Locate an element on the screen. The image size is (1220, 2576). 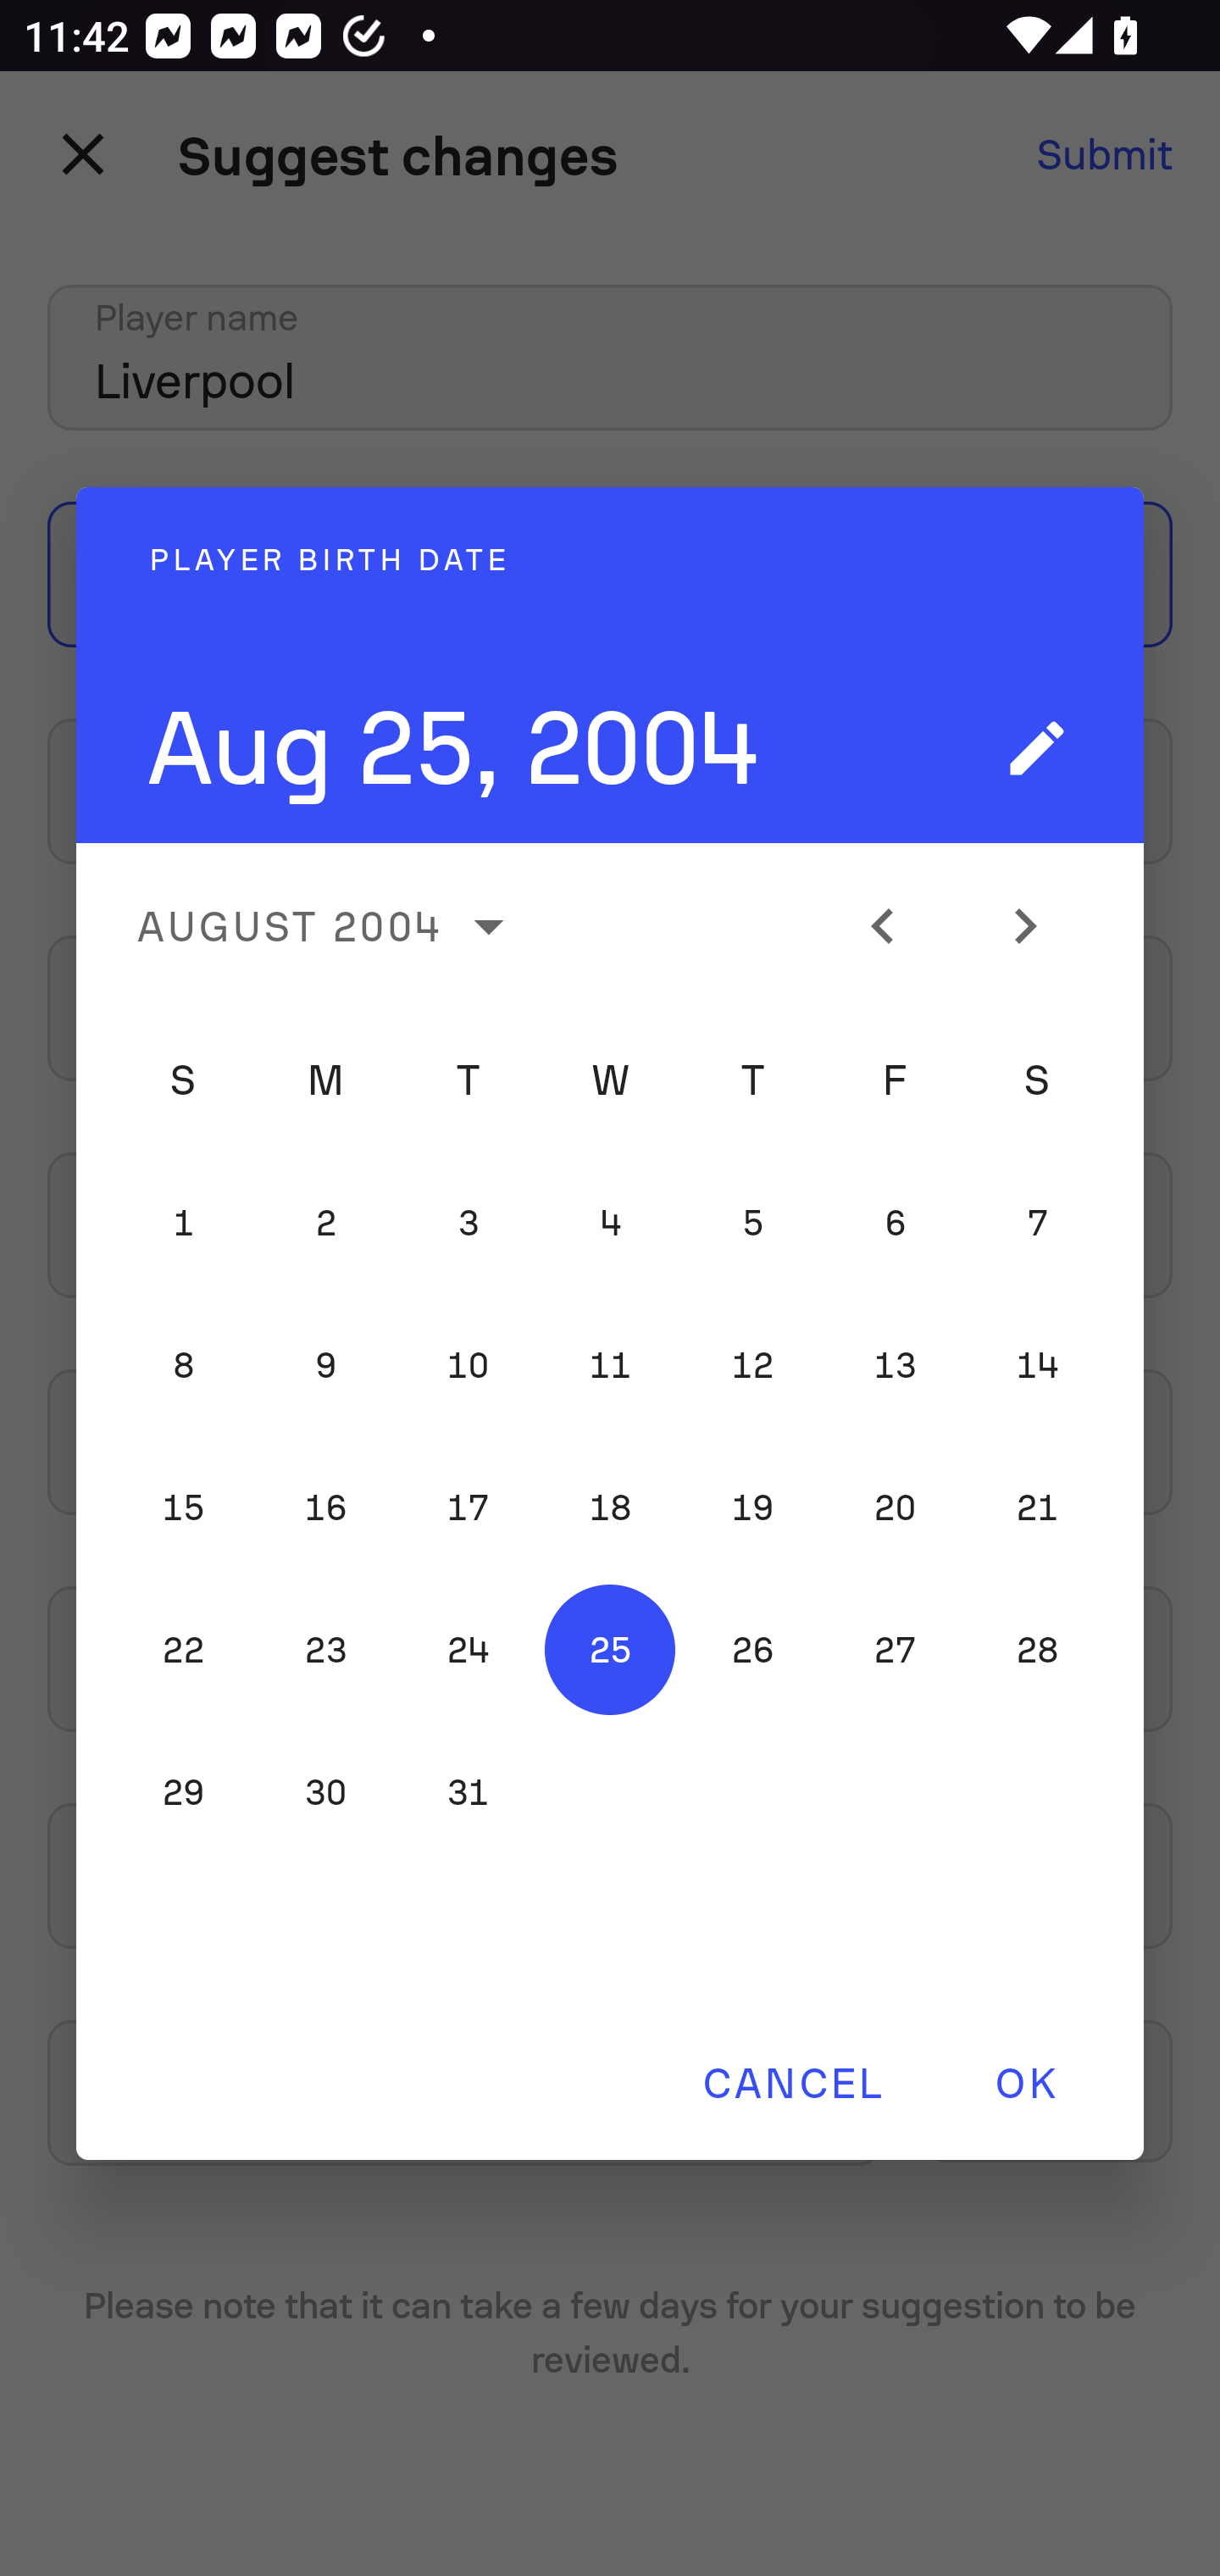
24 Tuesday, August 24, 2004 is located at coordinates (468, 1649).